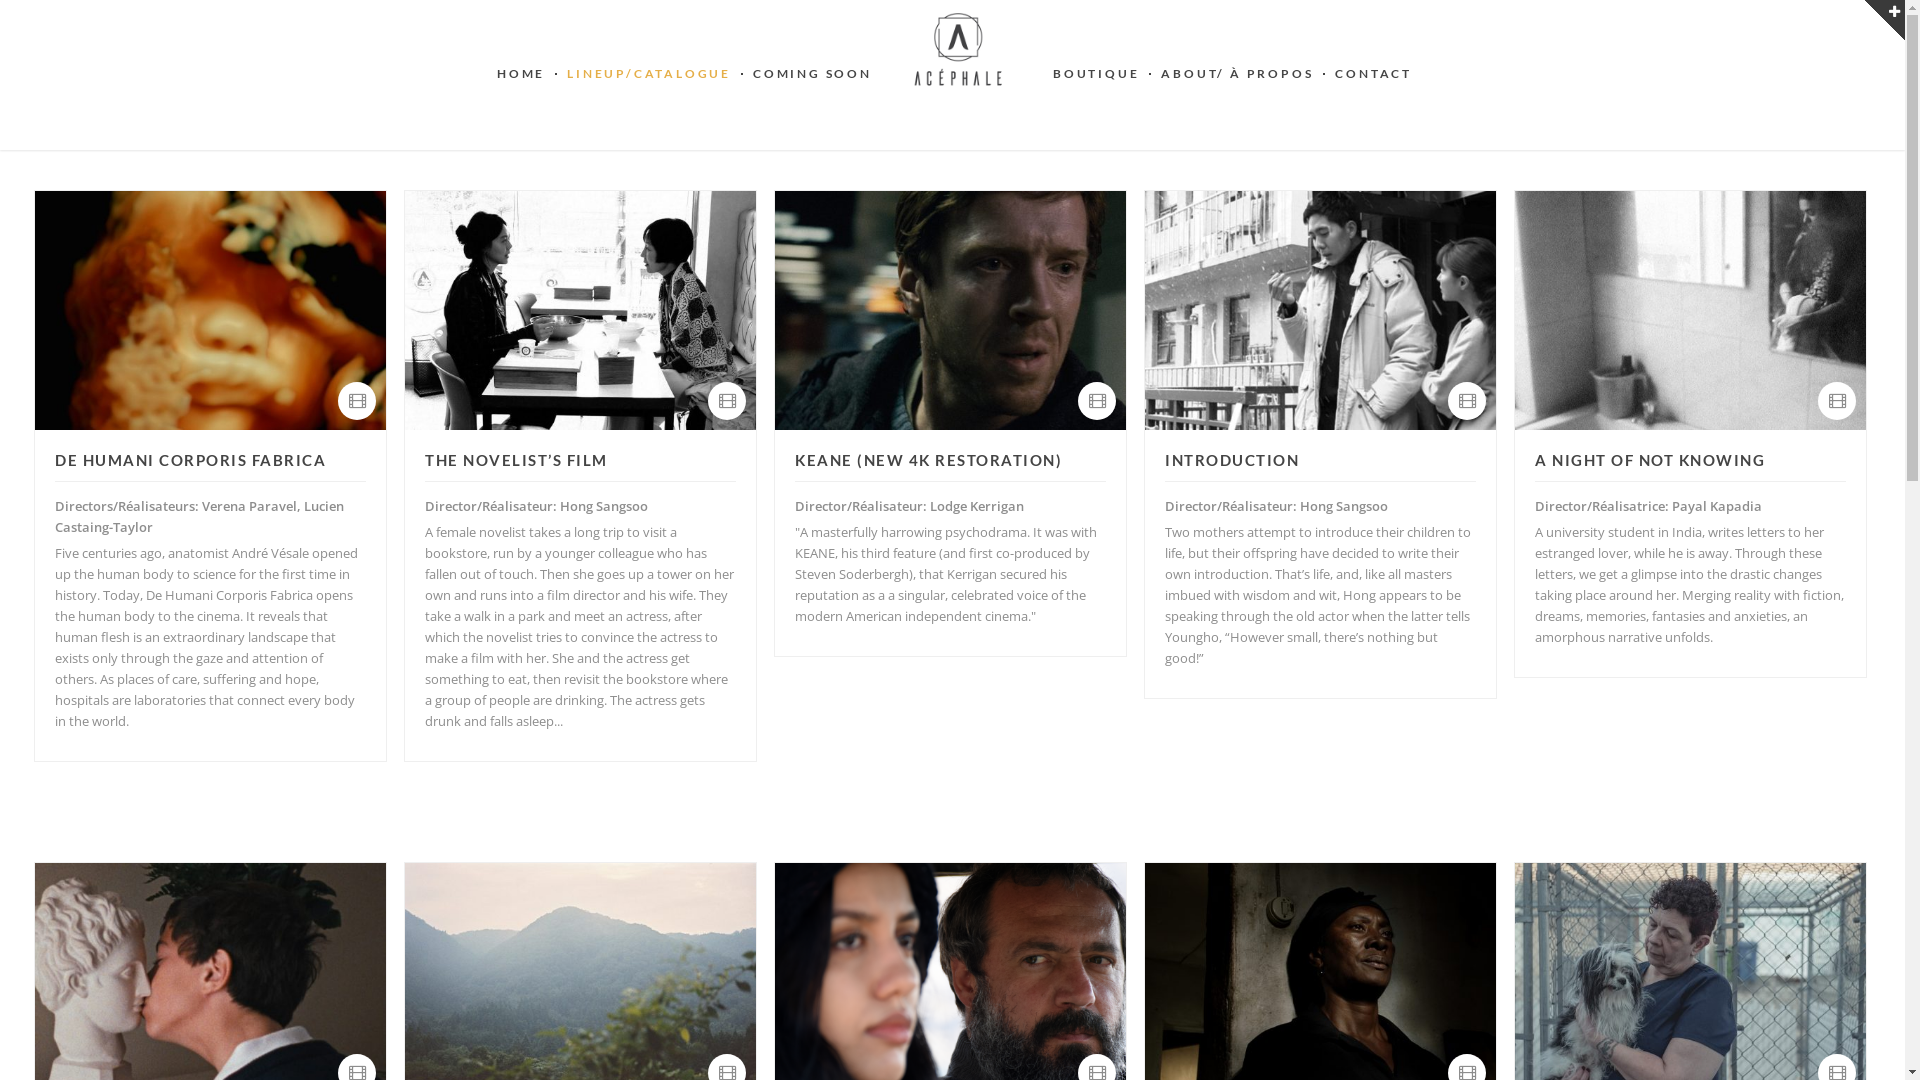  Describe the element at coordinates (1096, 74) in the screenshot. I see `BOUTIQUE` at that location.